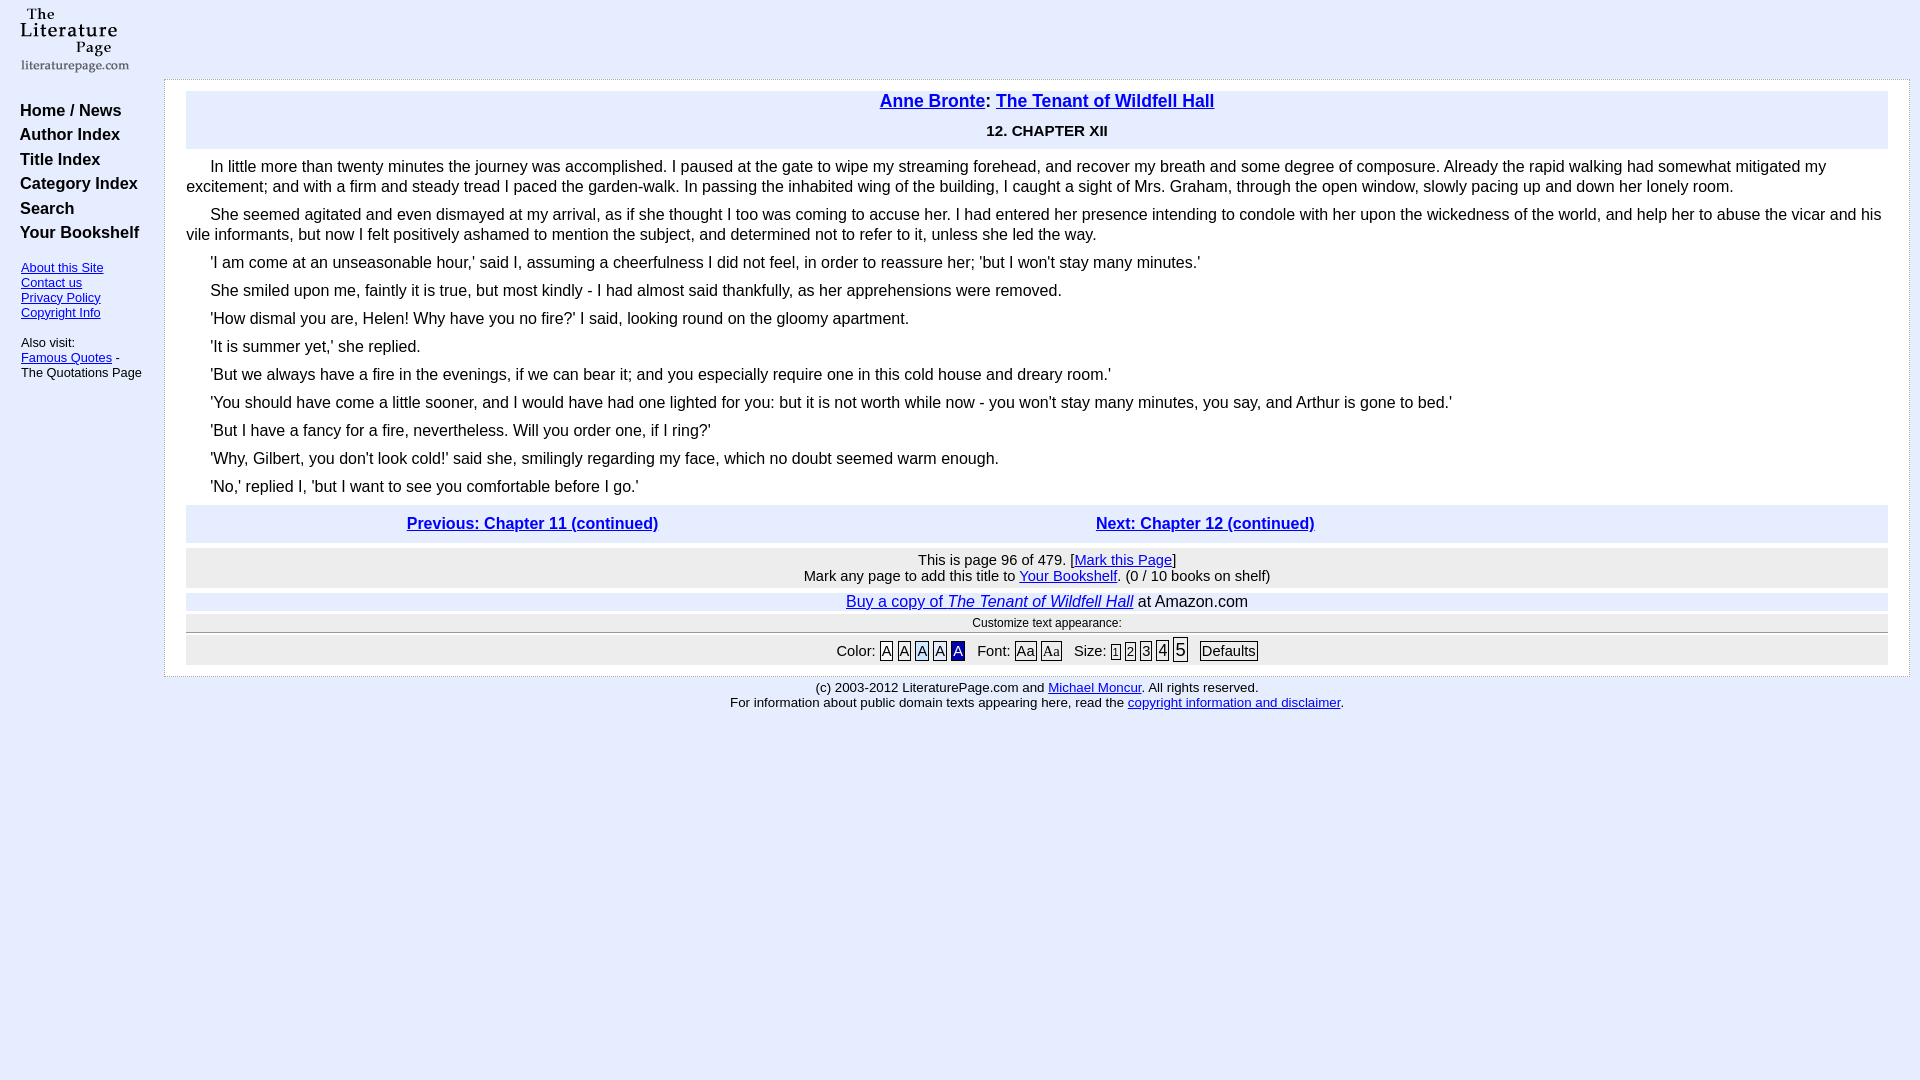  I want to click on   Author Index, so click(65, 134).